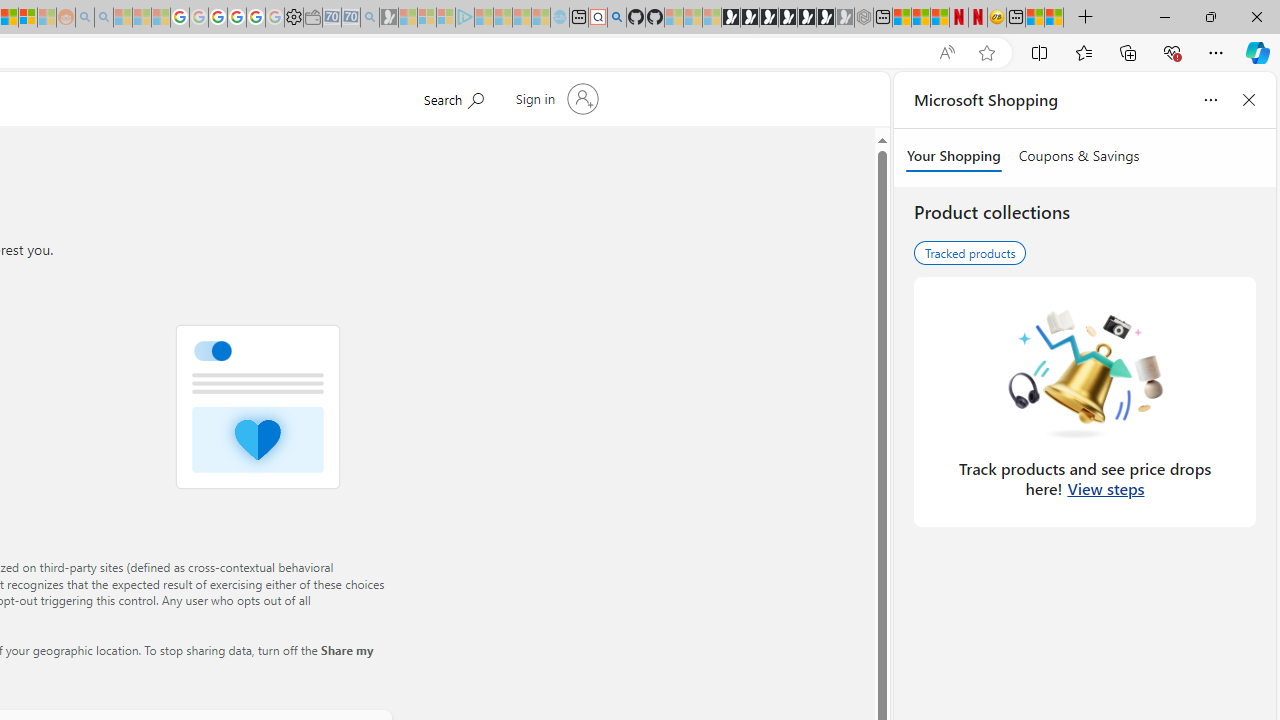 Image resolution: width=1280 pixels, height=720 pixels. Describe the element at coordinates (1035, 18) in the screenshot. I see `Wildlife - MSN` at that location.